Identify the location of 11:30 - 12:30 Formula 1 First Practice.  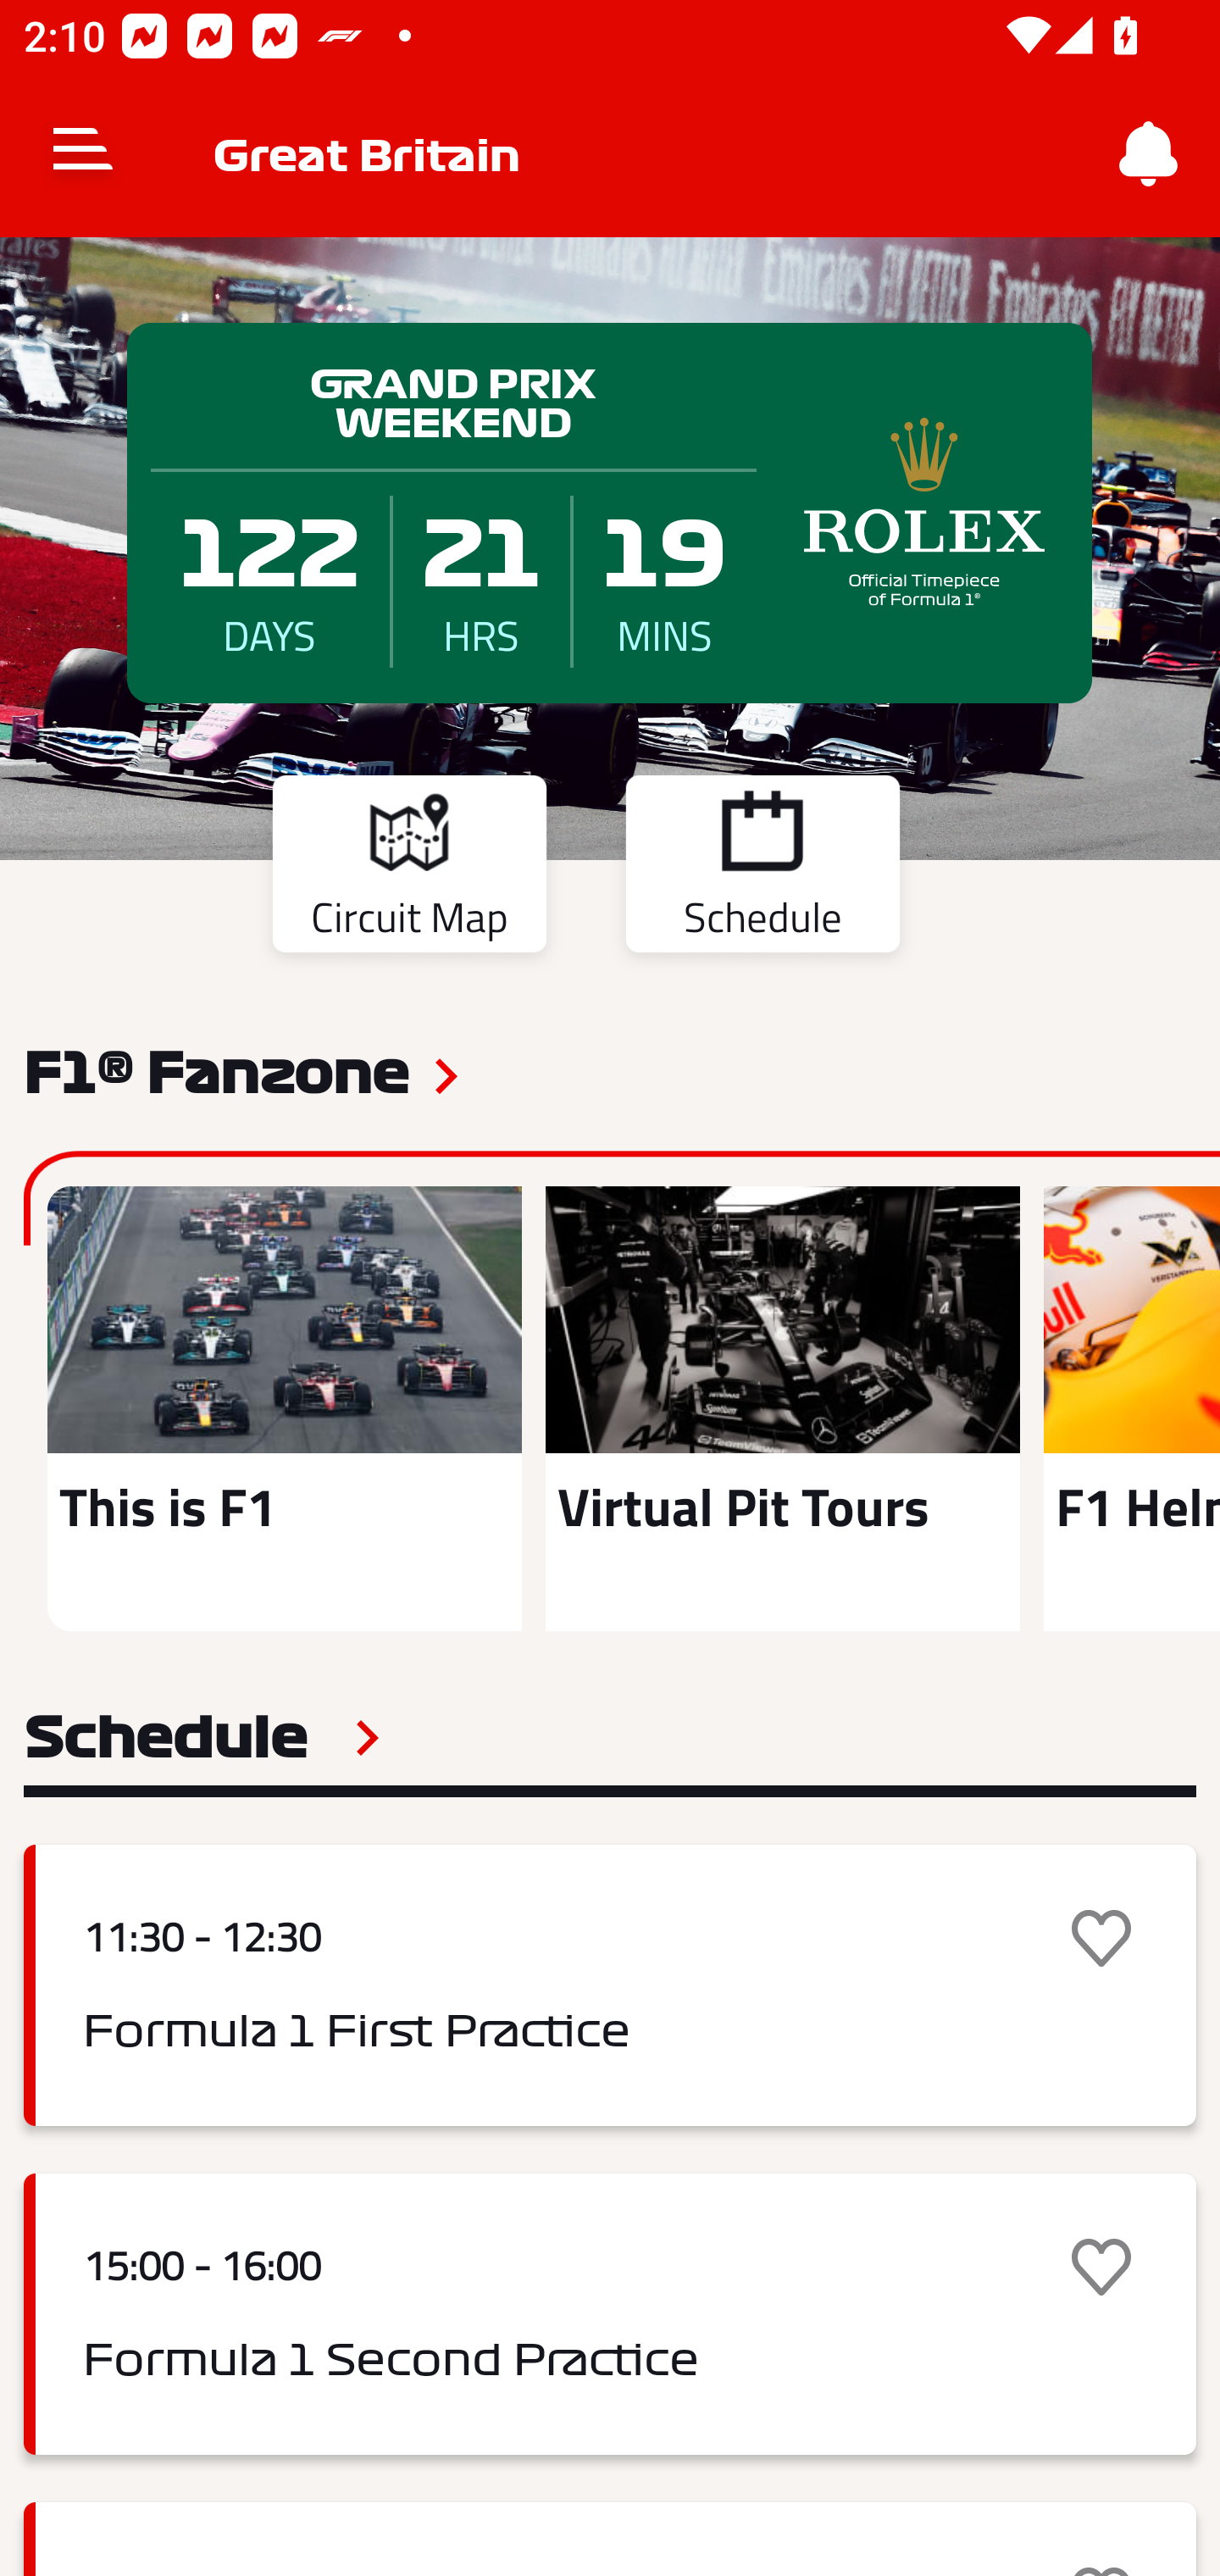
(610, 1985).